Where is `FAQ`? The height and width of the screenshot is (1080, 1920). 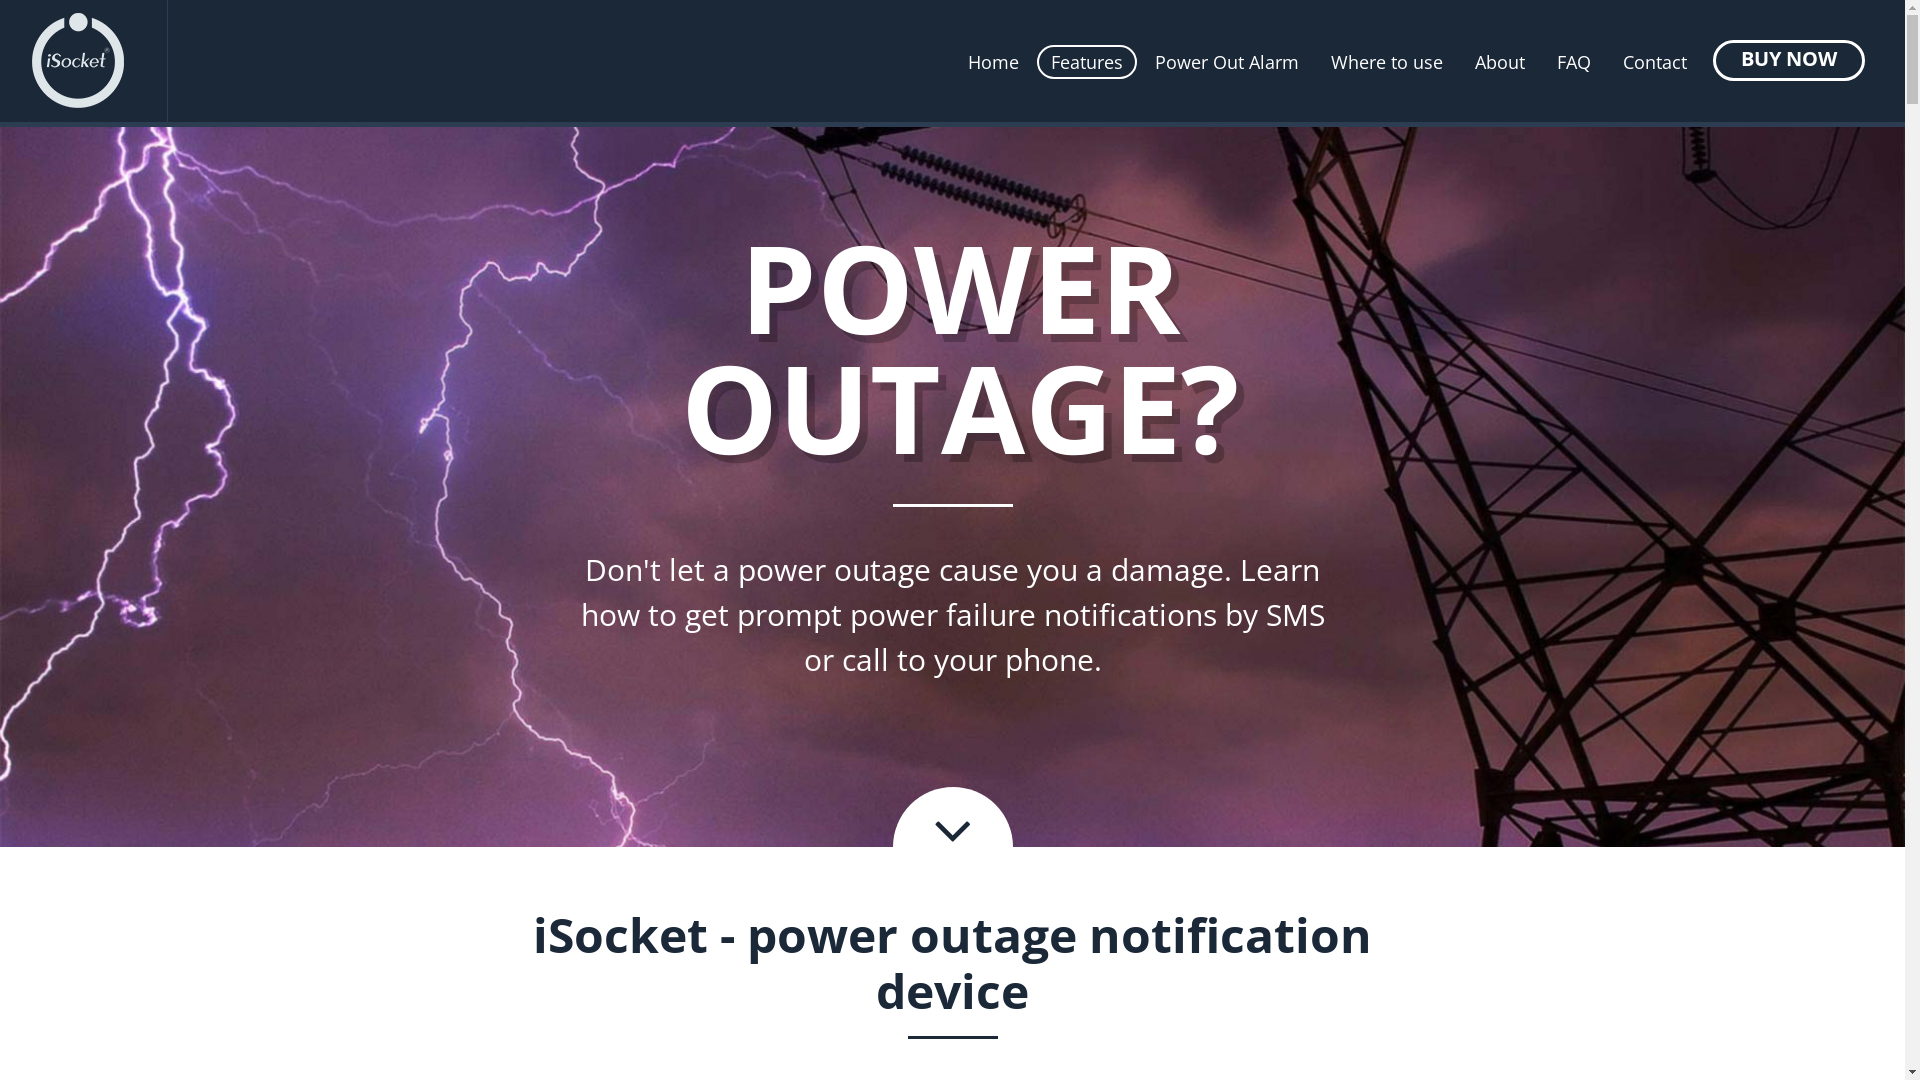
FAQ is located at coordinates (1574, 62).